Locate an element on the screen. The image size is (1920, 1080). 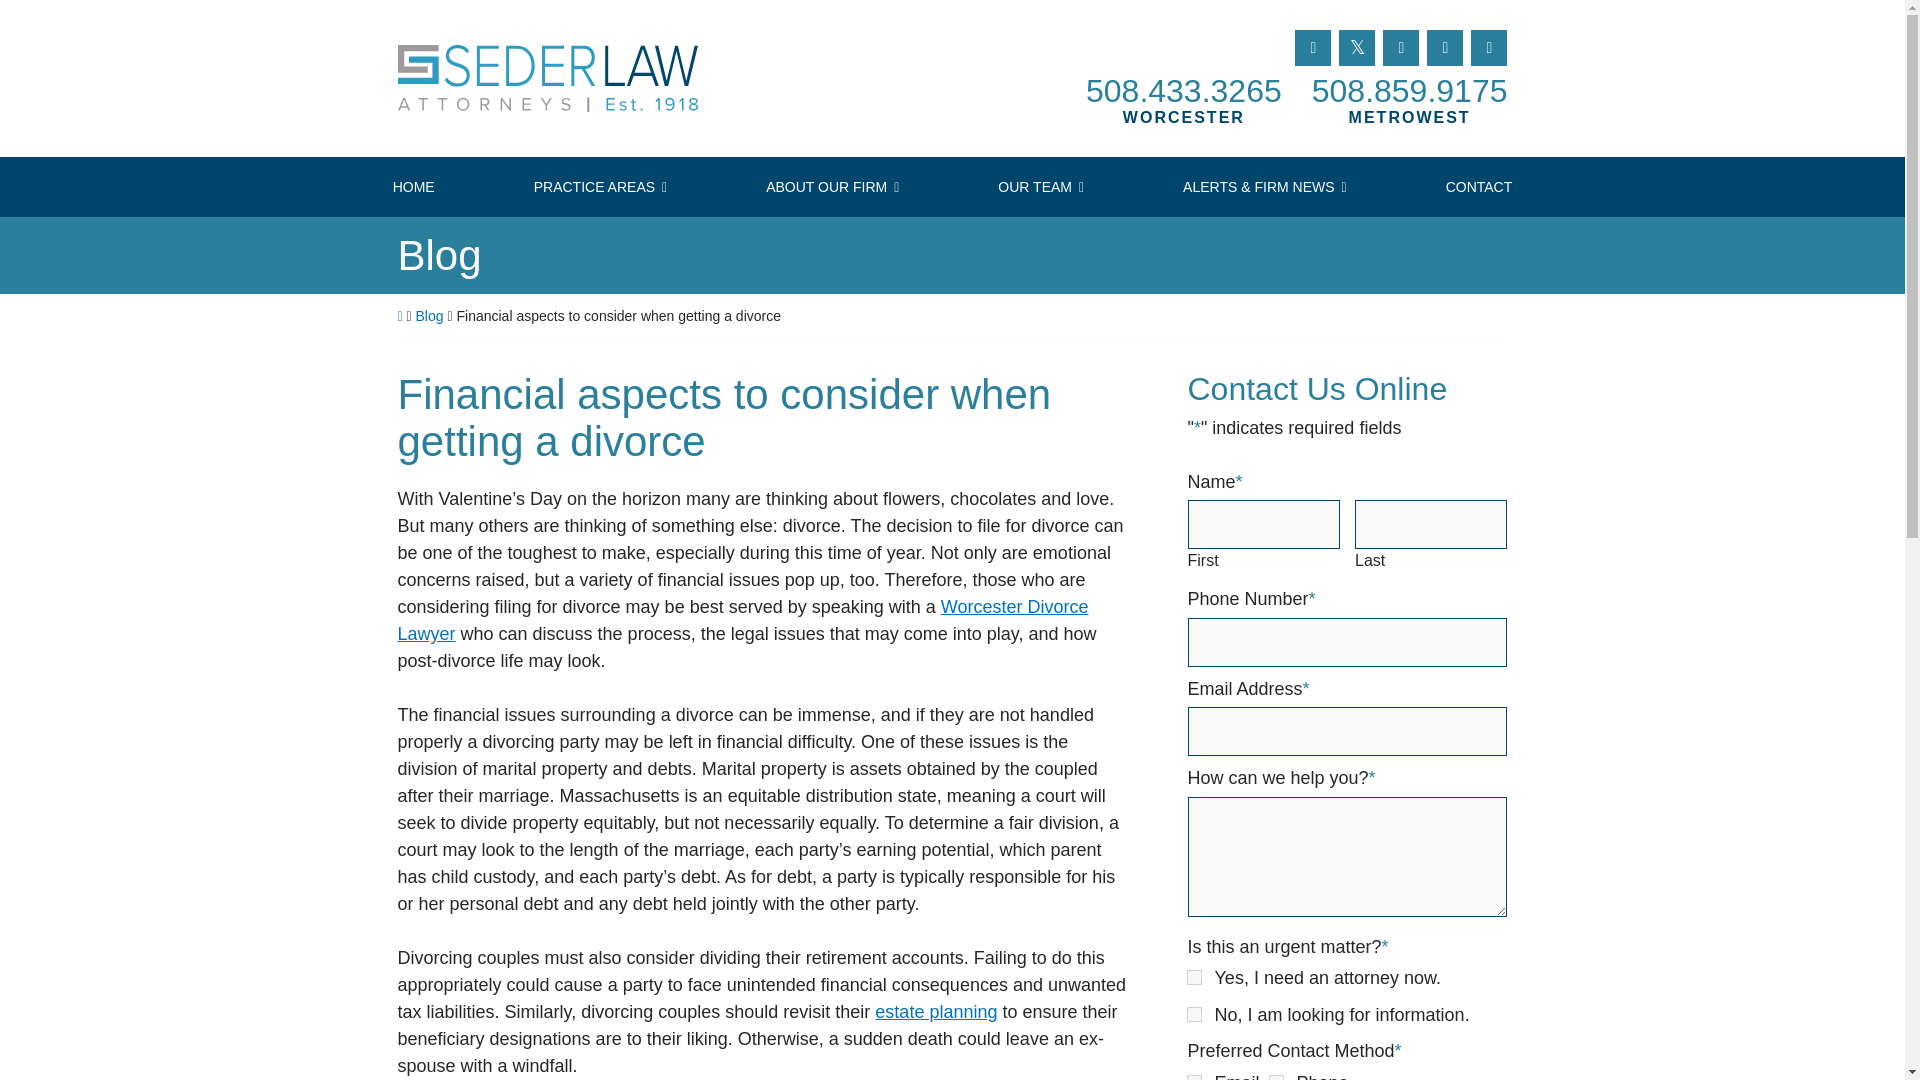
Phone is located at coordinates (1444, 48).